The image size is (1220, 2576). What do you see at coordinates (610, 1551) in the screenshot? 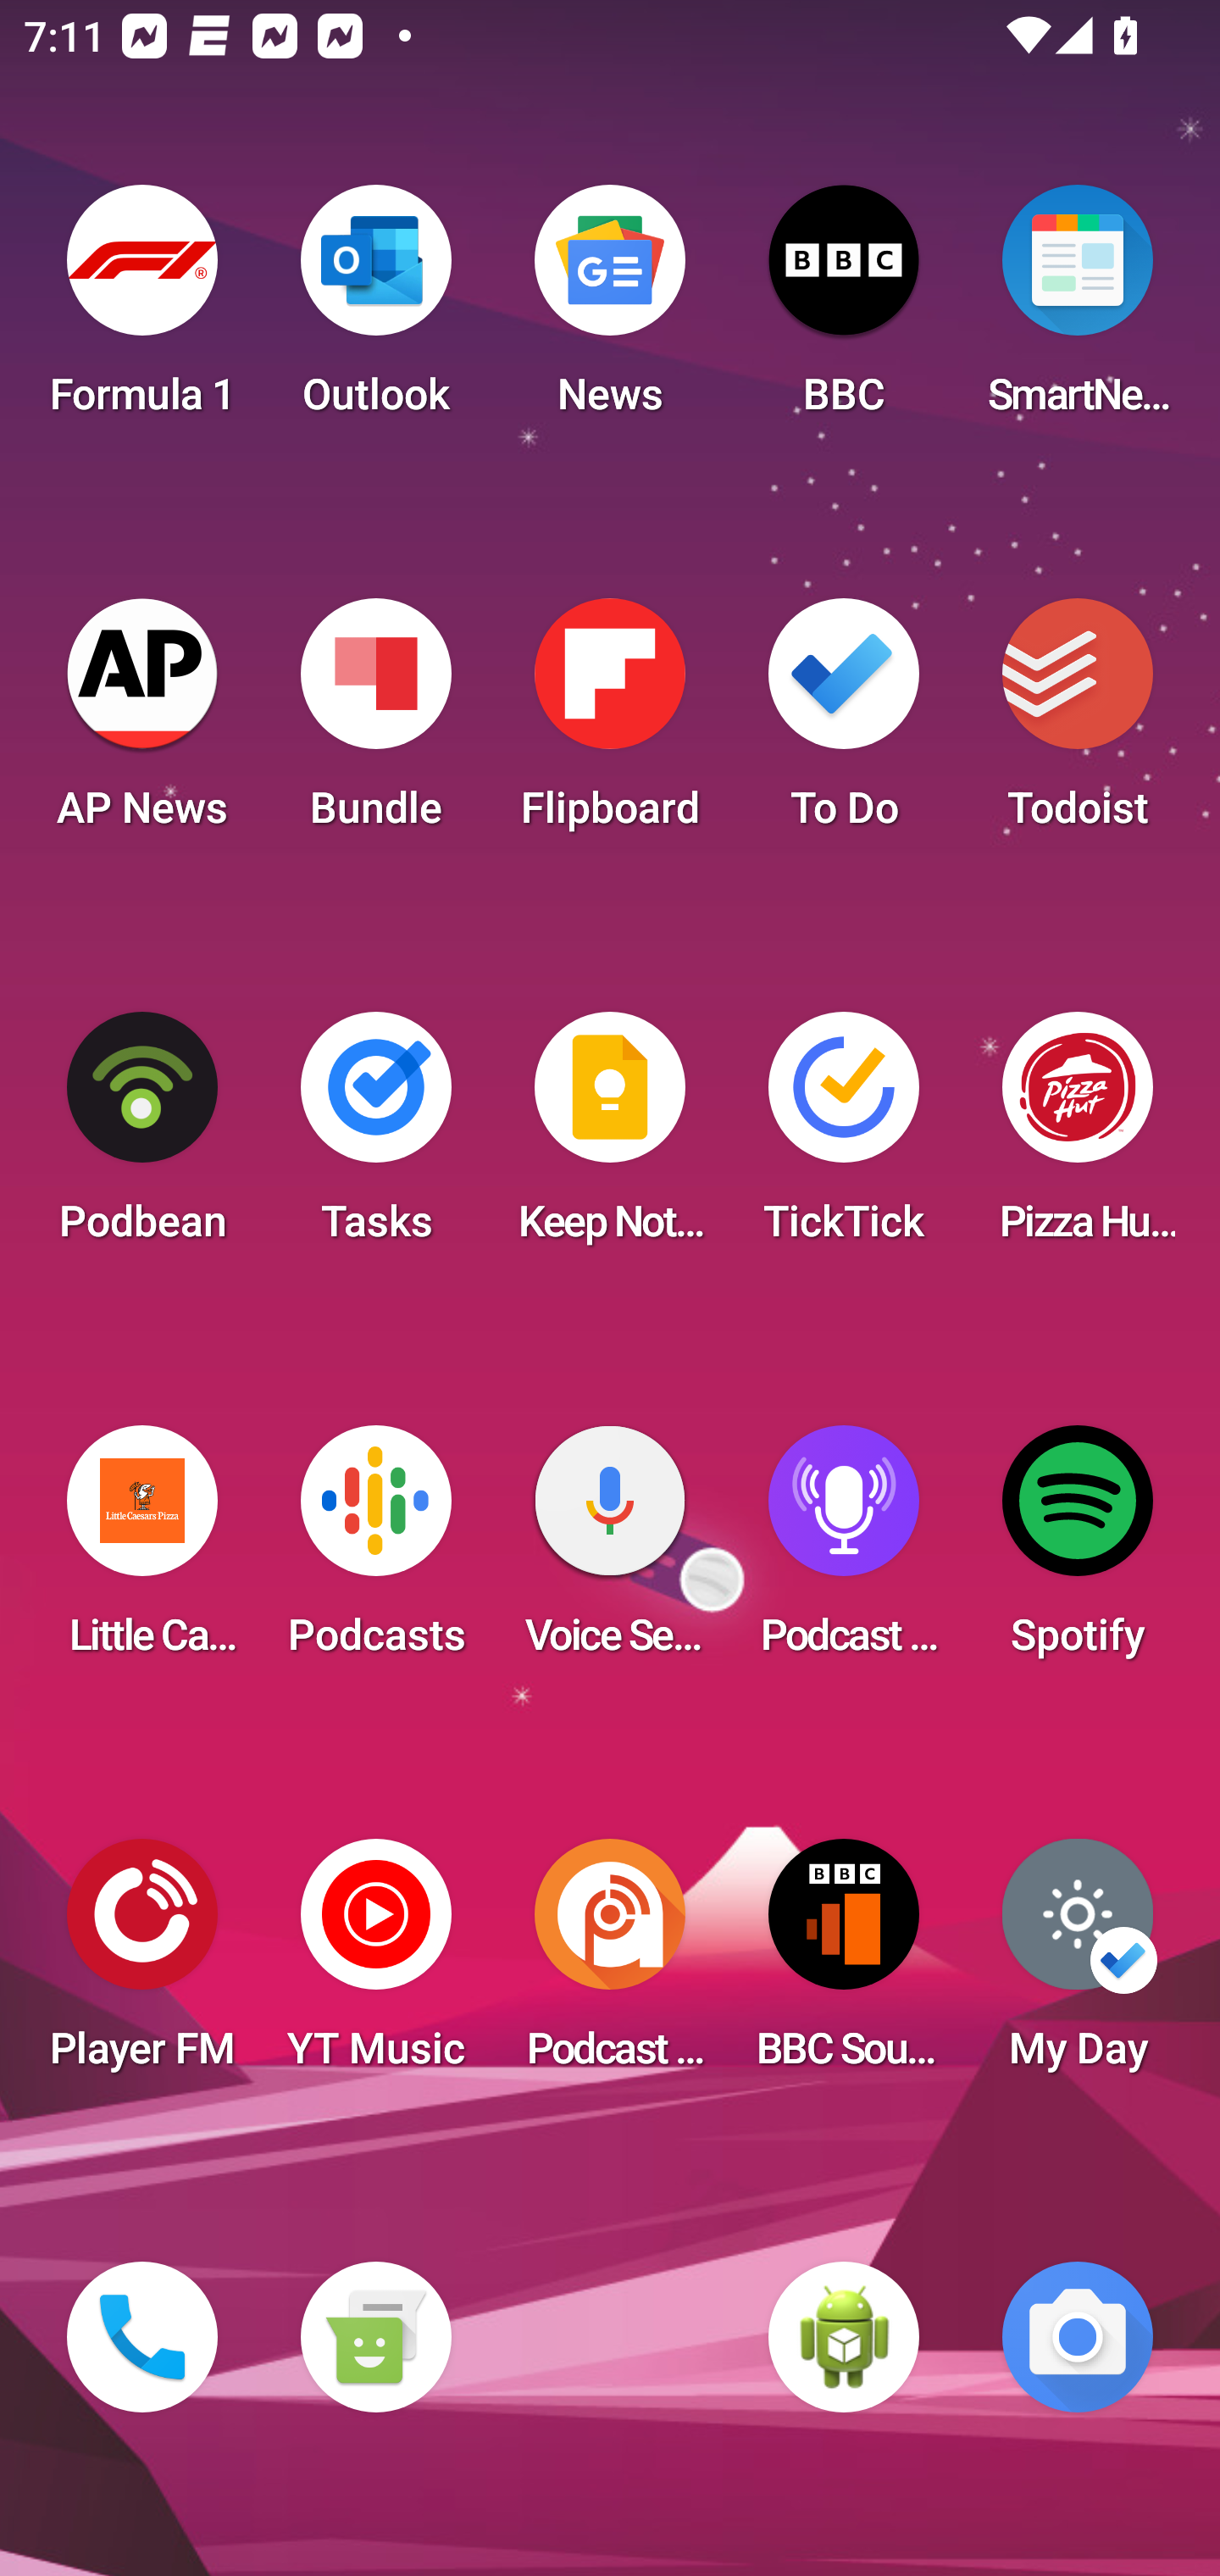
I see `Voice Search` at bounding box center [610, 1551].